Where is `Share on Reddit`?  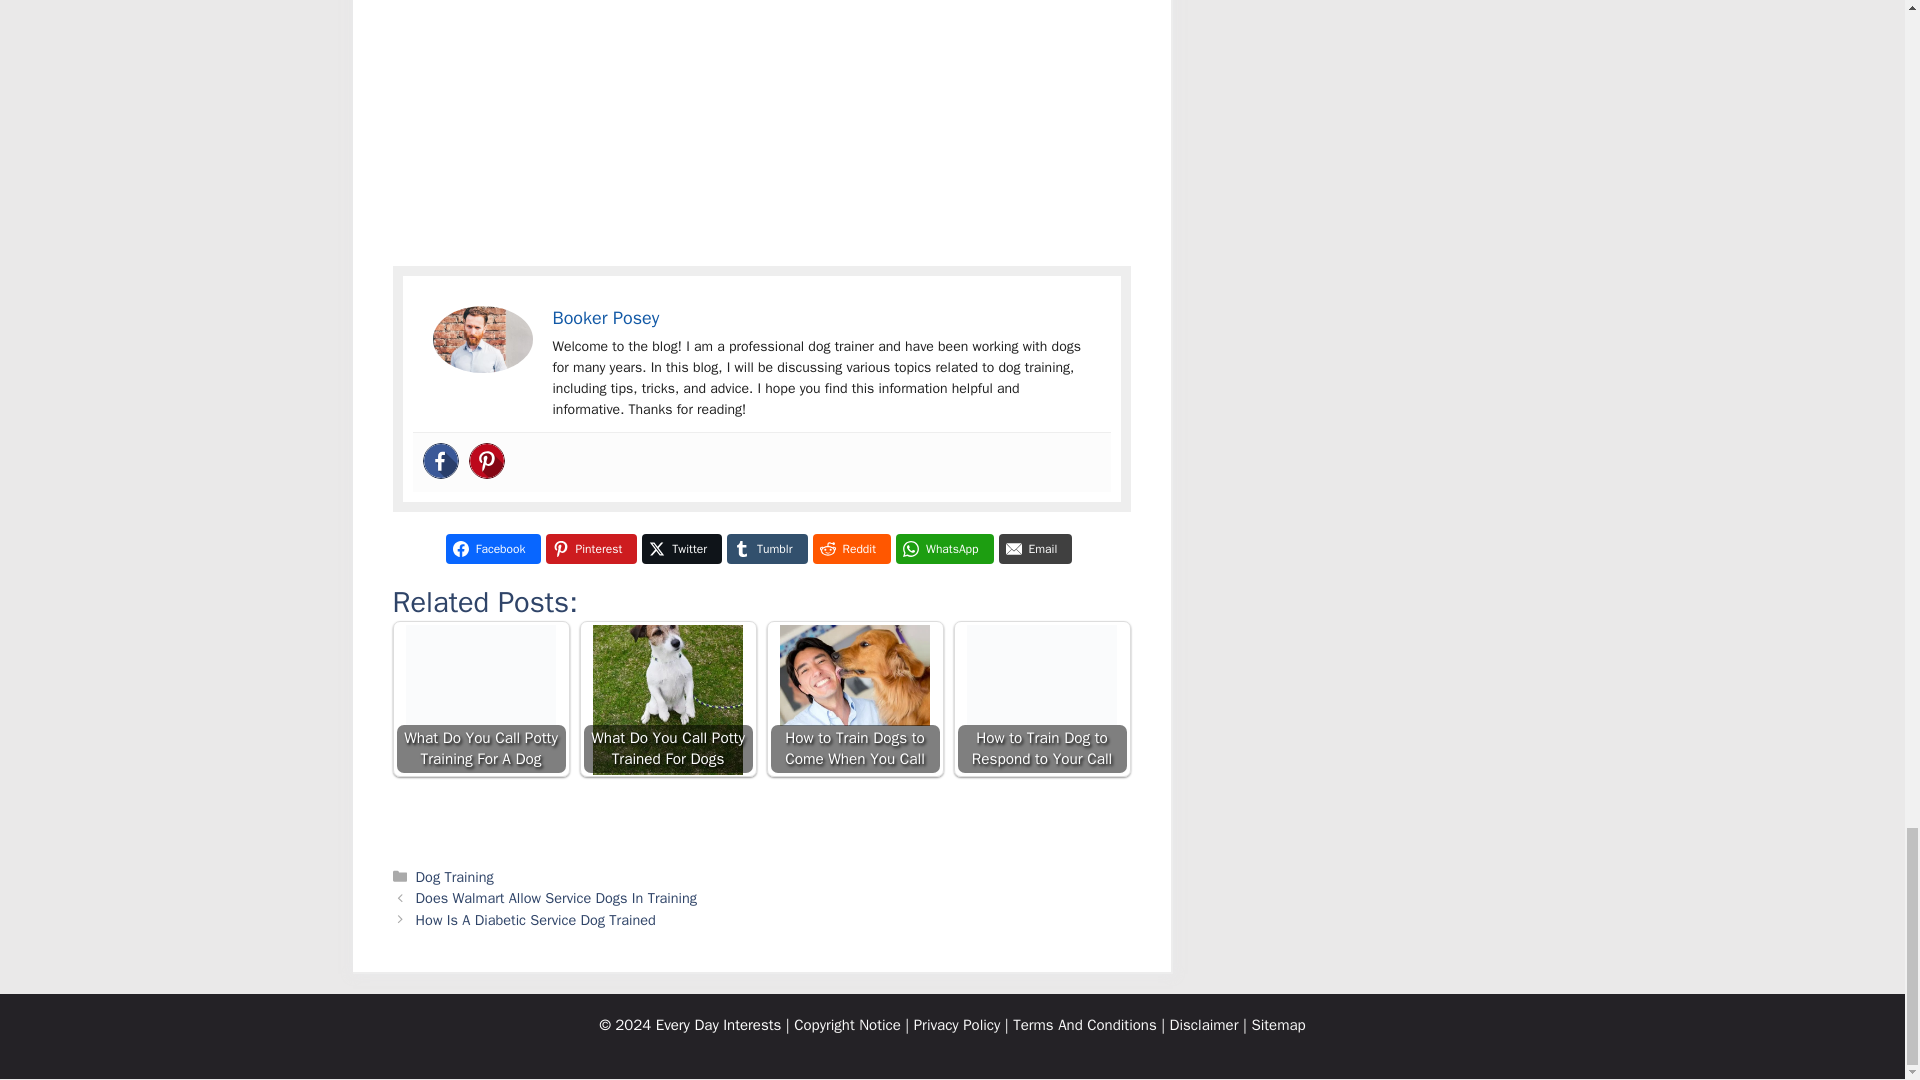 Share on Reddit is located at coordinates (851, 548).